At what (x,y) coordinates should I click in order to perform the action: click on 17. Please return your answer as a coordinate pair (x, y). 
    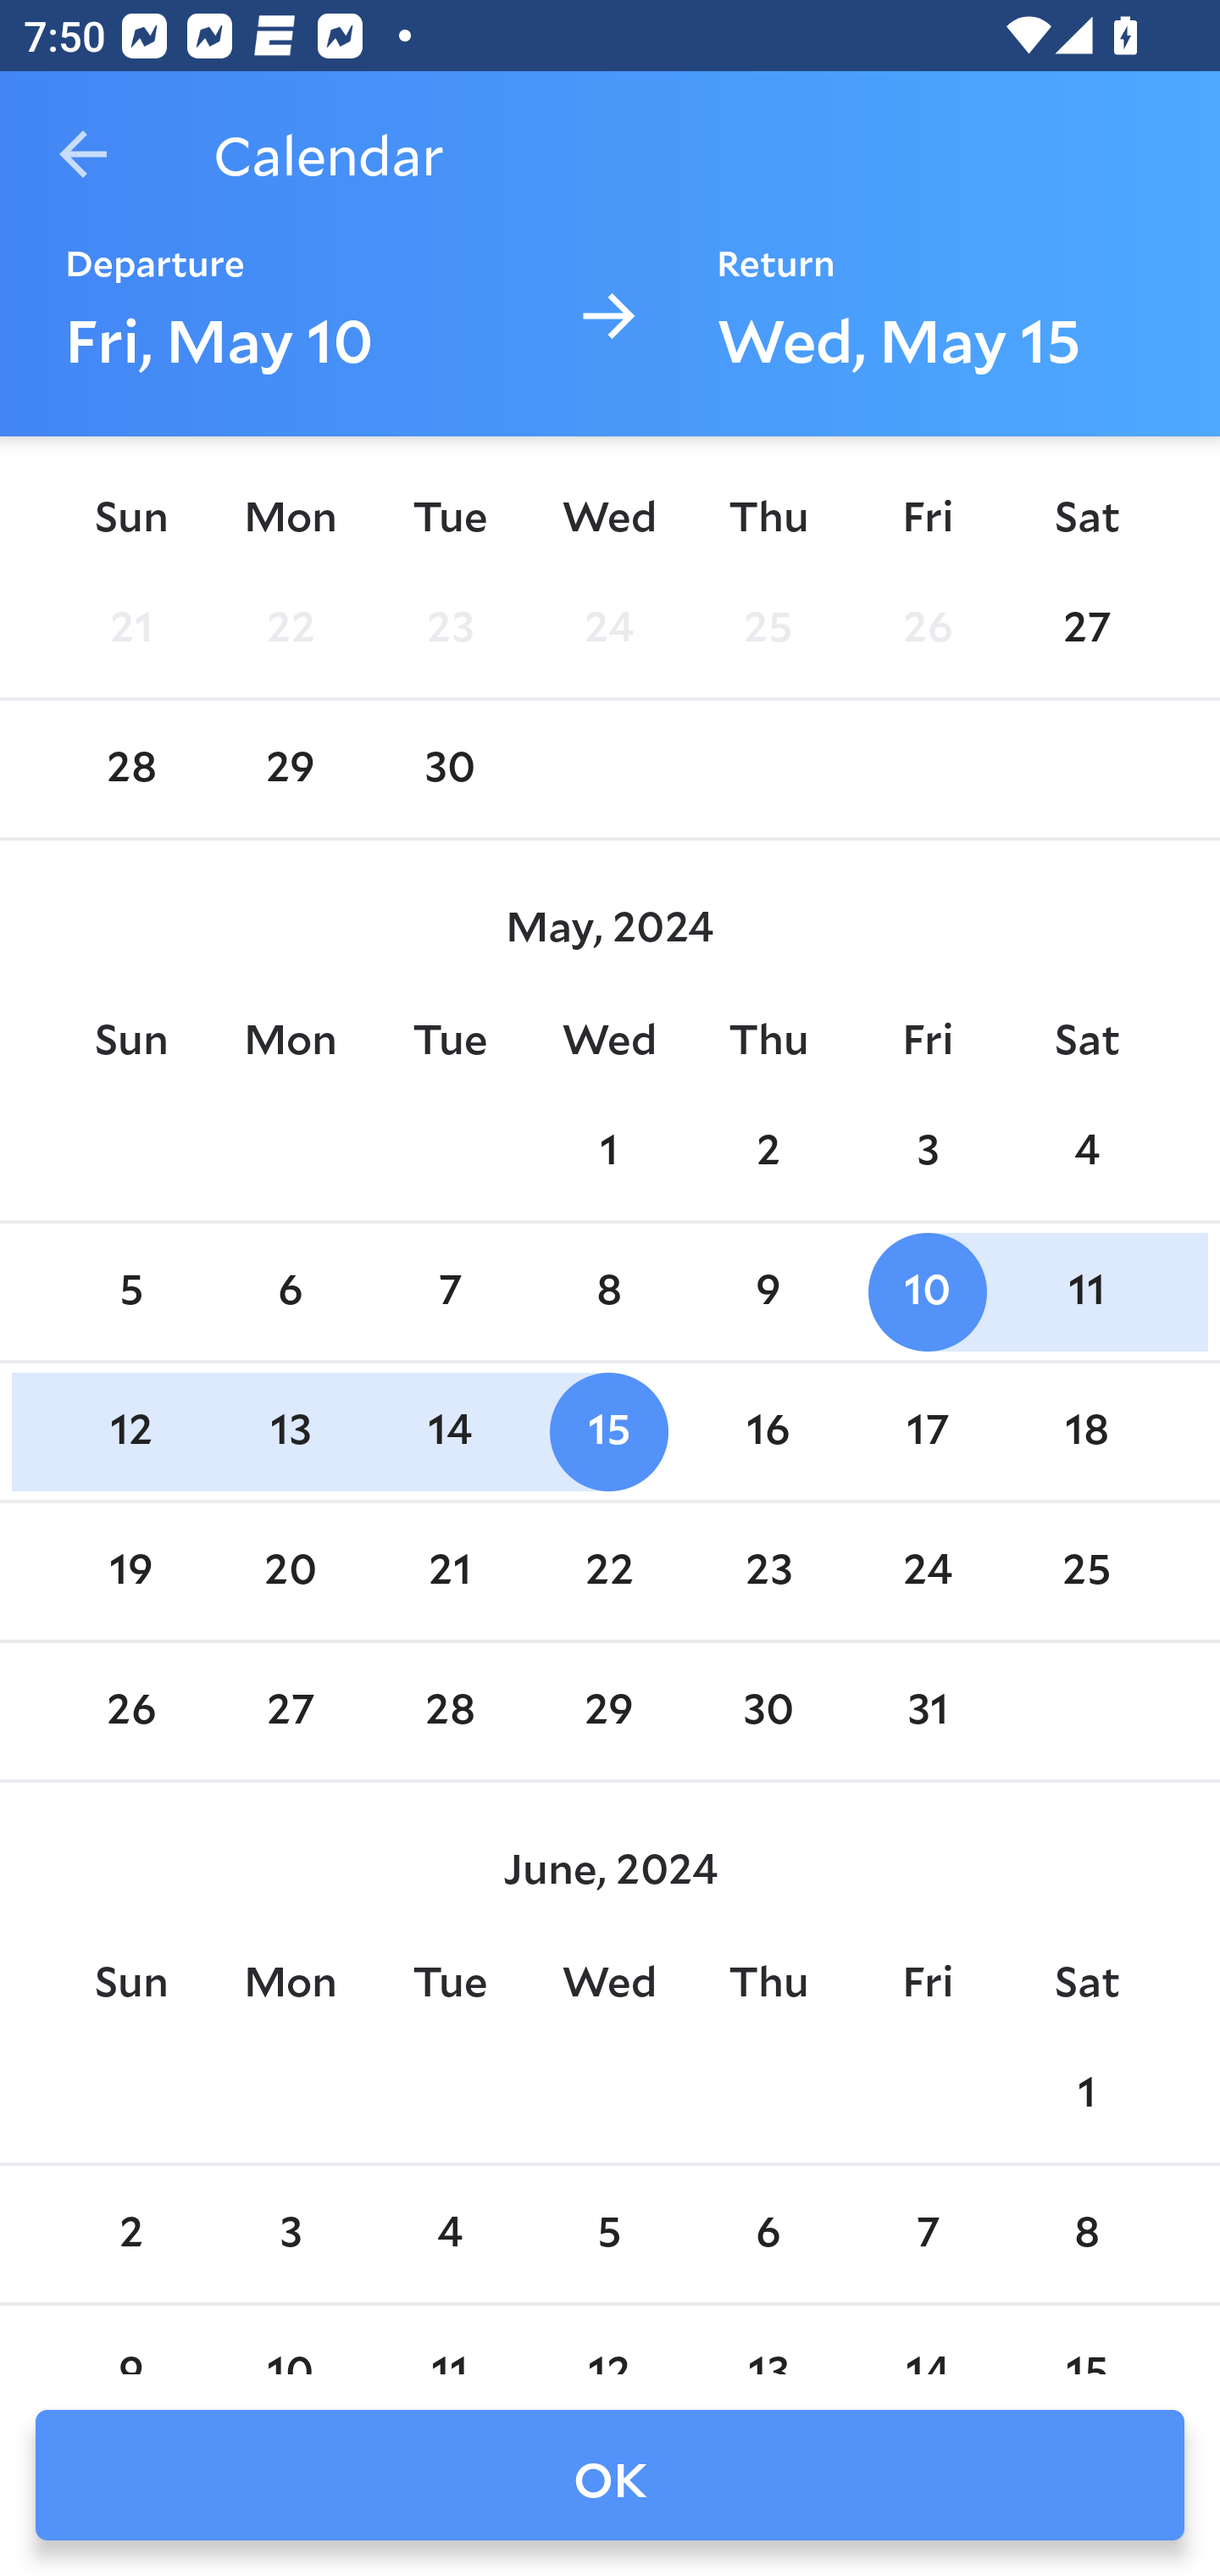
    Looking at the image, I should click on (927, 1432).